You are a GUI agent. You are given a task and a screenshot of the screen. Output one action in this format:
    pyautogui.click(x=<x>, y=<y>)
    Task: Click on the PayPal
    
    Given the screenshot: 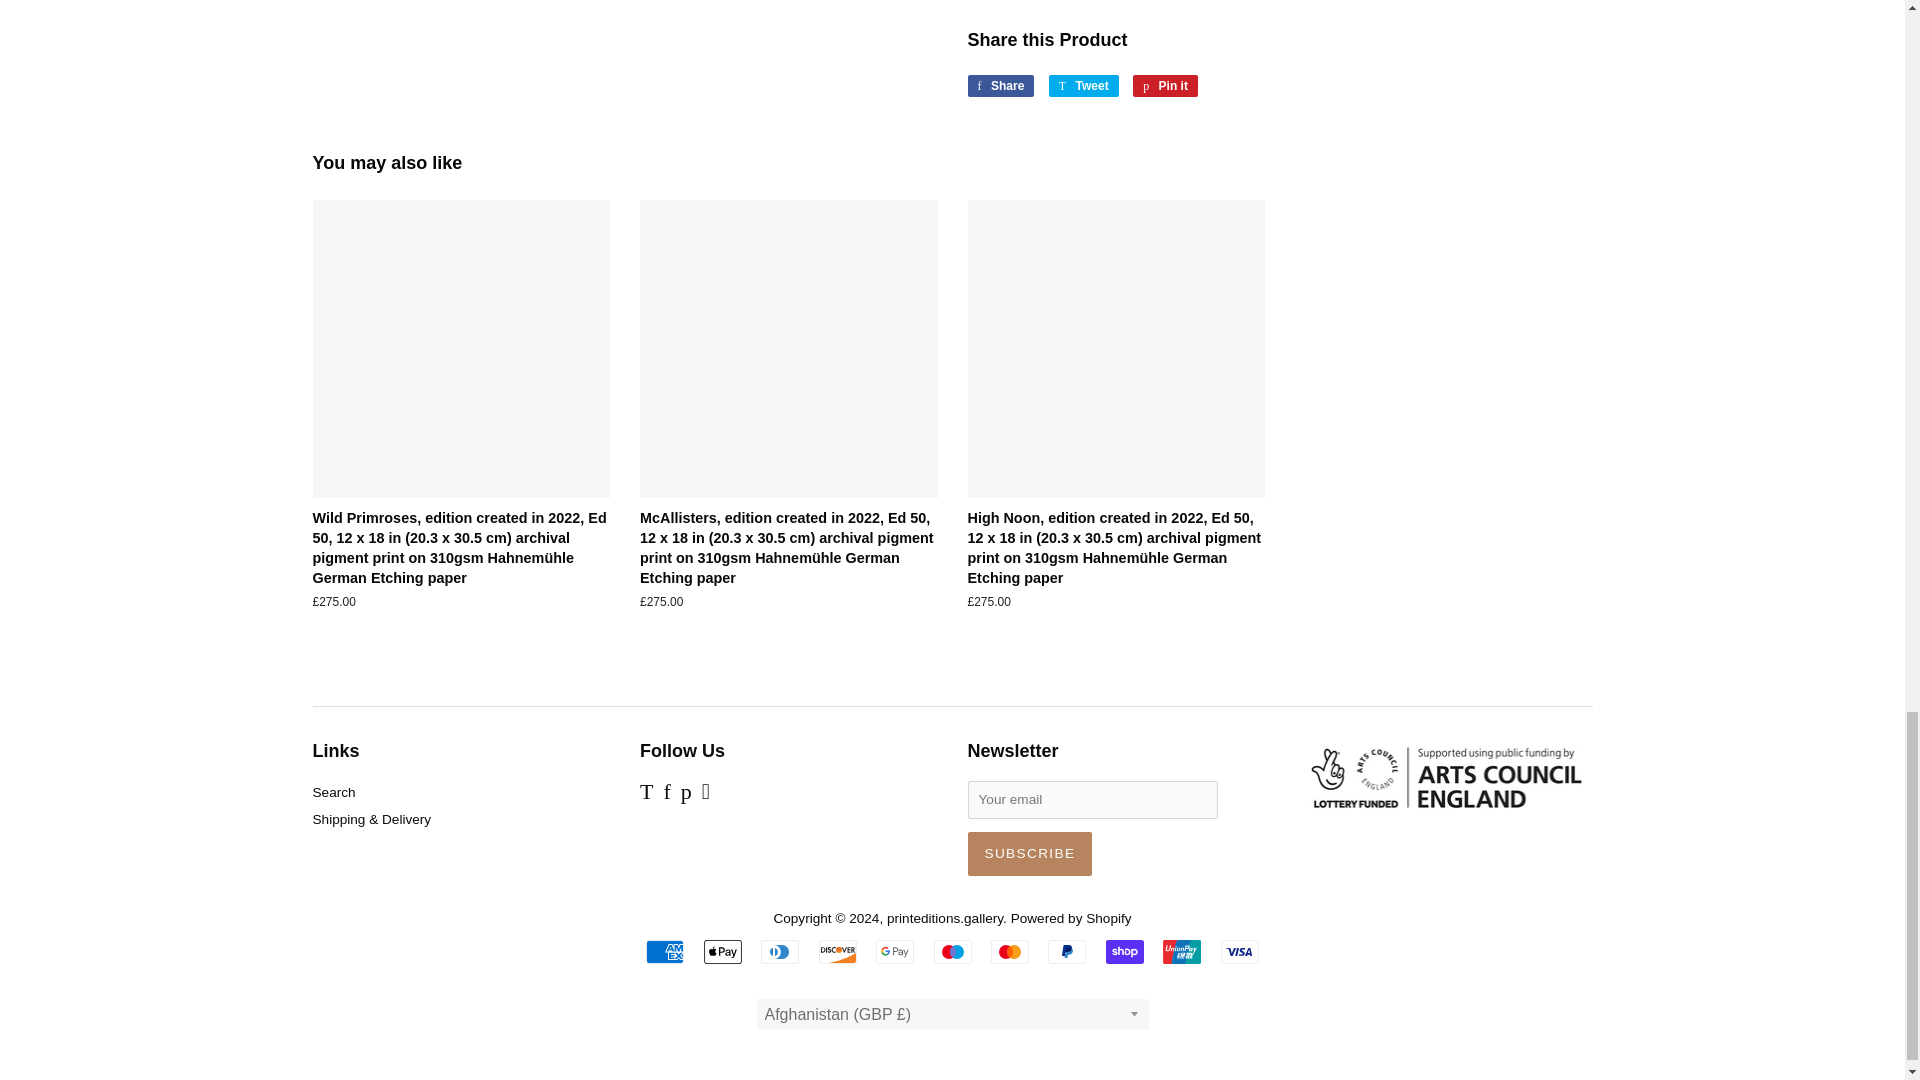 What is the action you would take?
    pyautogui.click(x=1067, y=952)
    